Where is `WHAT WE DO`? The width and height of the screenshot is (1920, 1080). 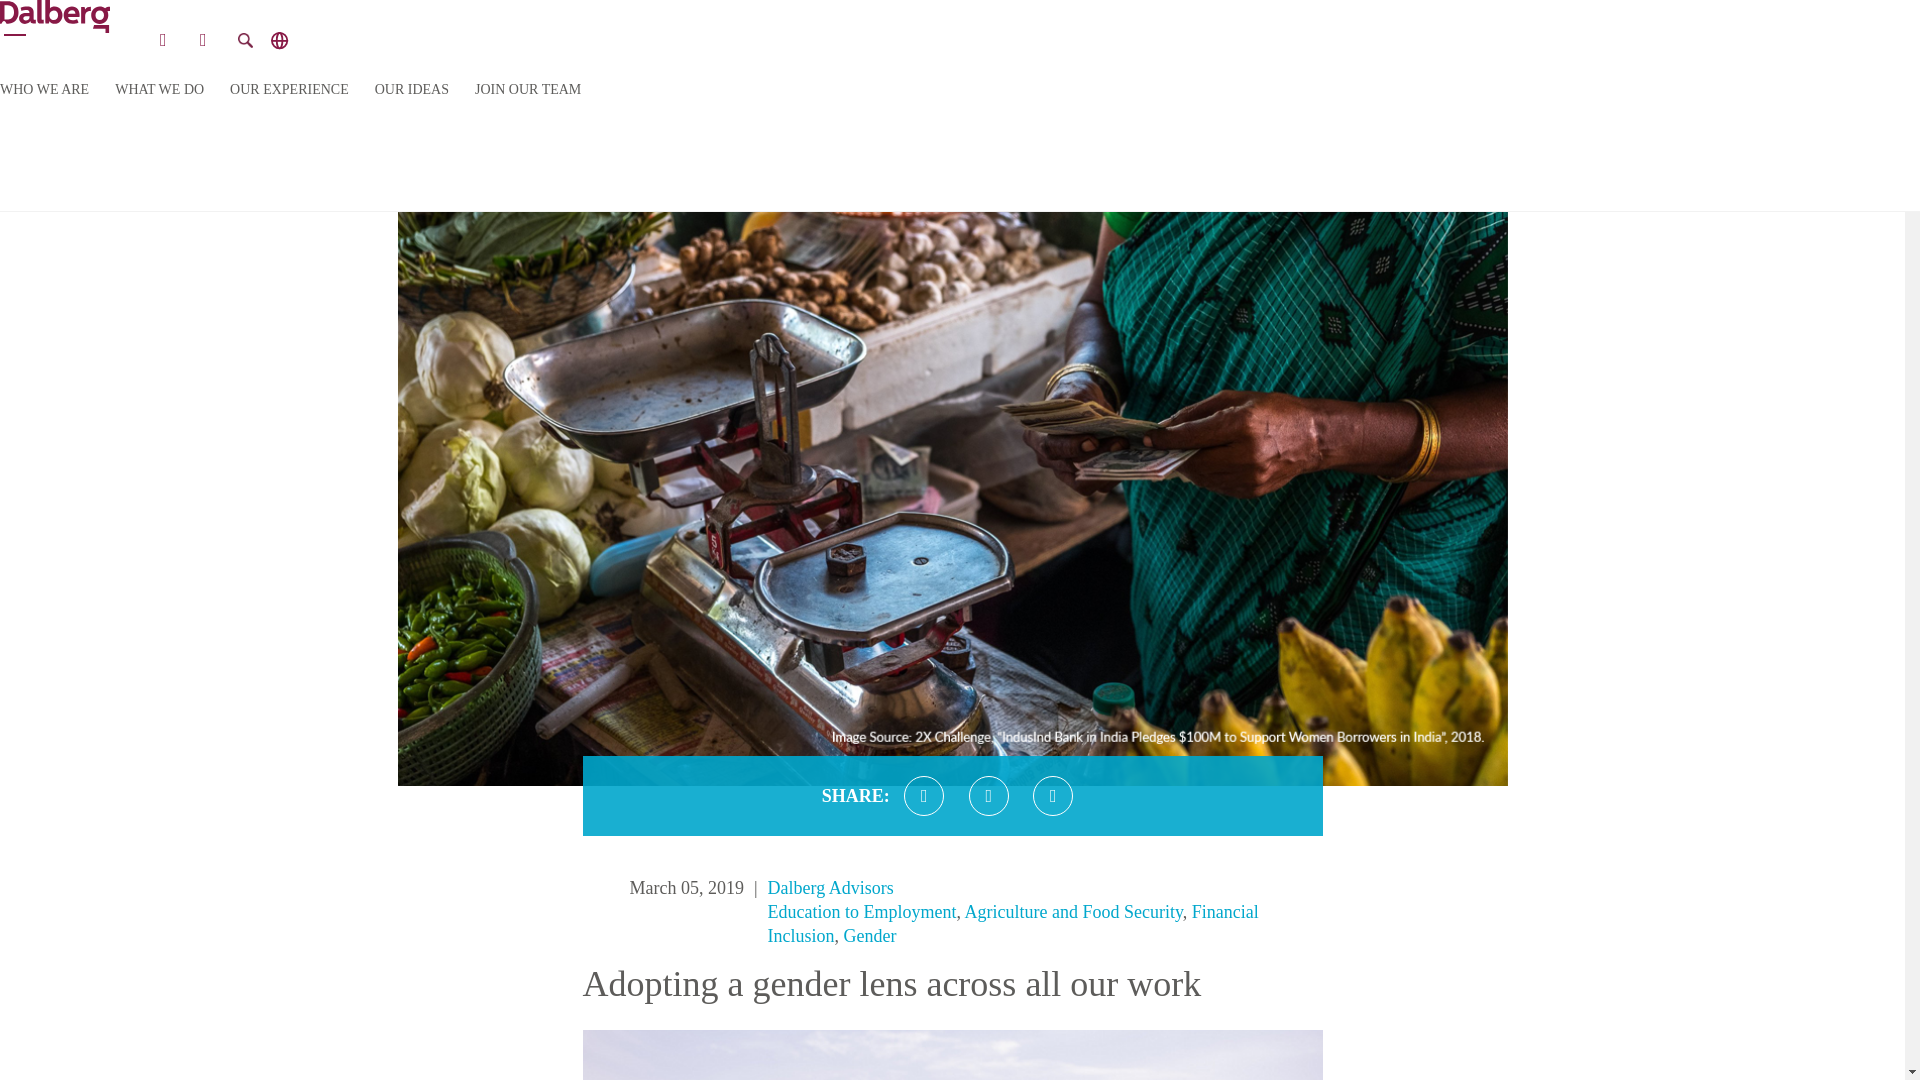
WHAT WE DO is located at coordinates (159, 90).